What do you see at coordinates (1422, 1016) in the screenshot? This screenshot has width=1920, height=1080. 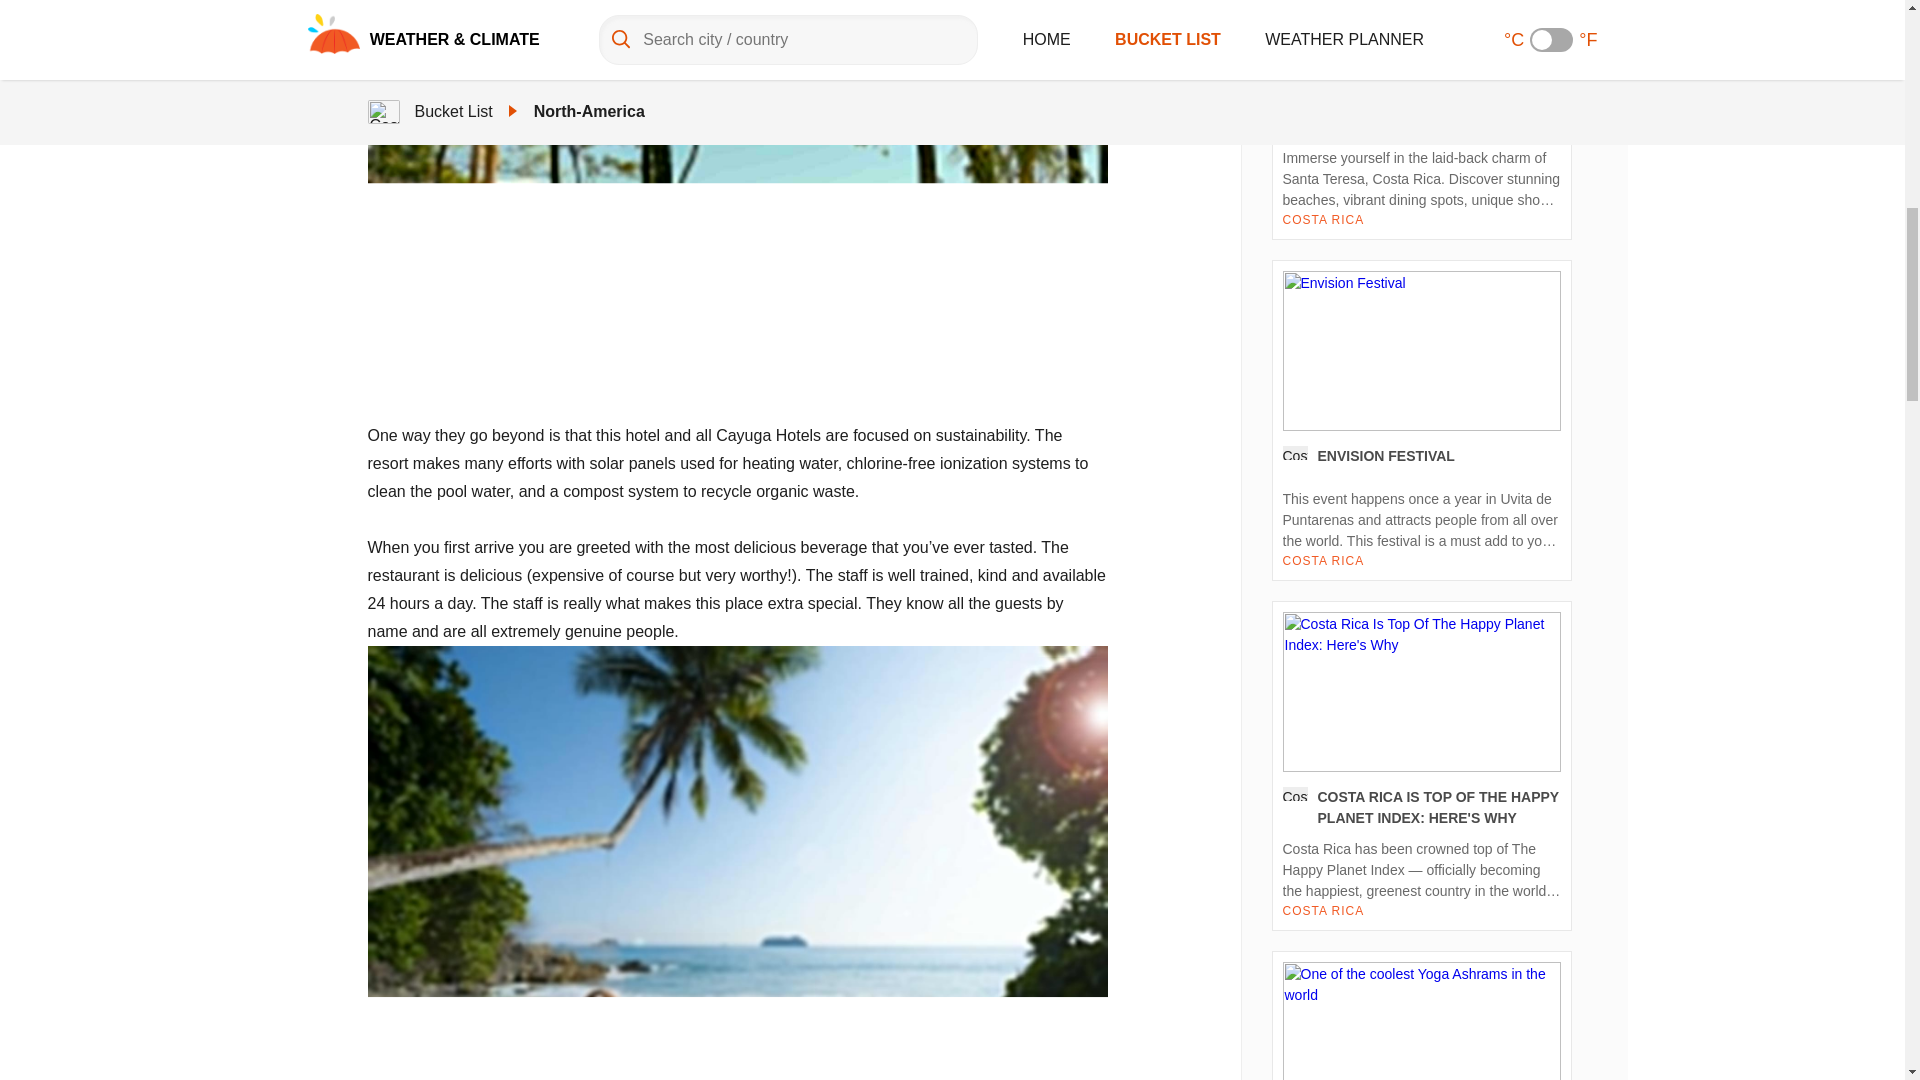 I see `One of the coolest Yoga Ashrams in the world` at bounding box center [1422, 1016].